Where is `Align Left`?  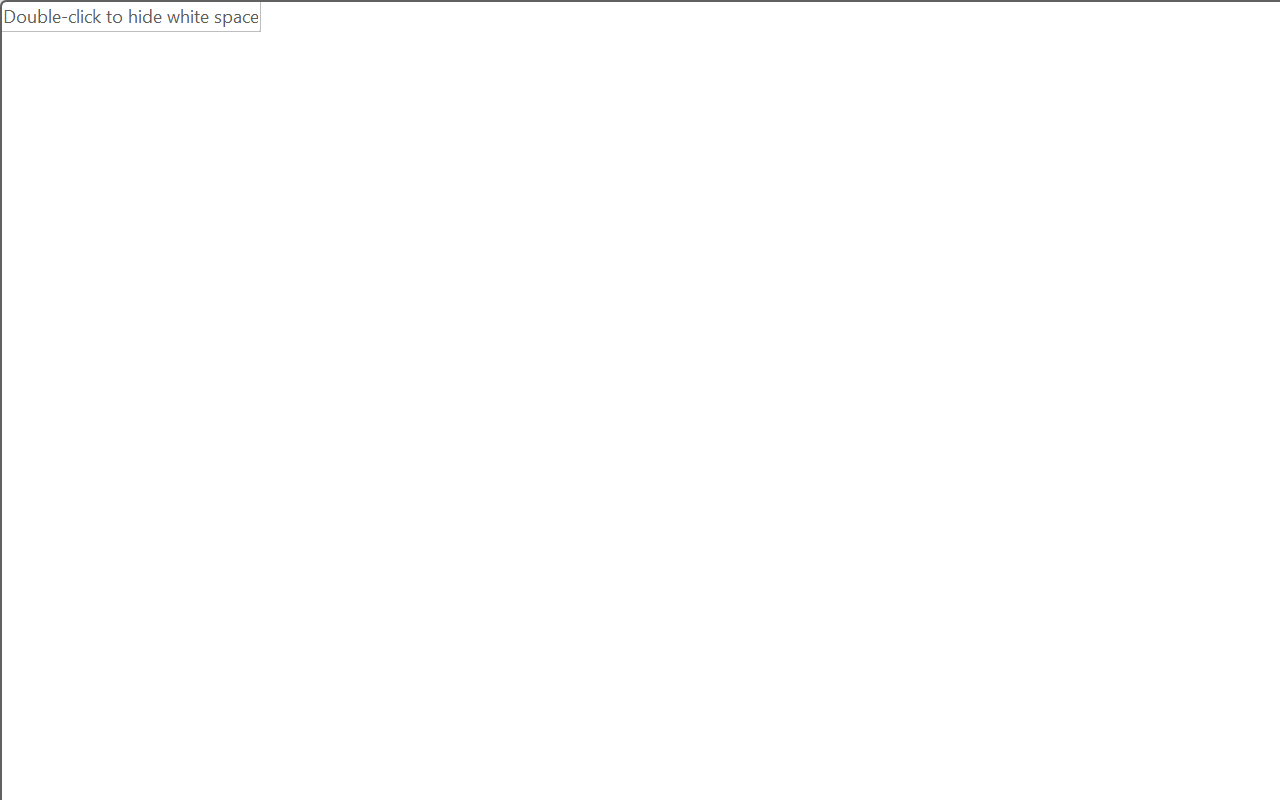 Align Left is located at coordinates (716, 201).